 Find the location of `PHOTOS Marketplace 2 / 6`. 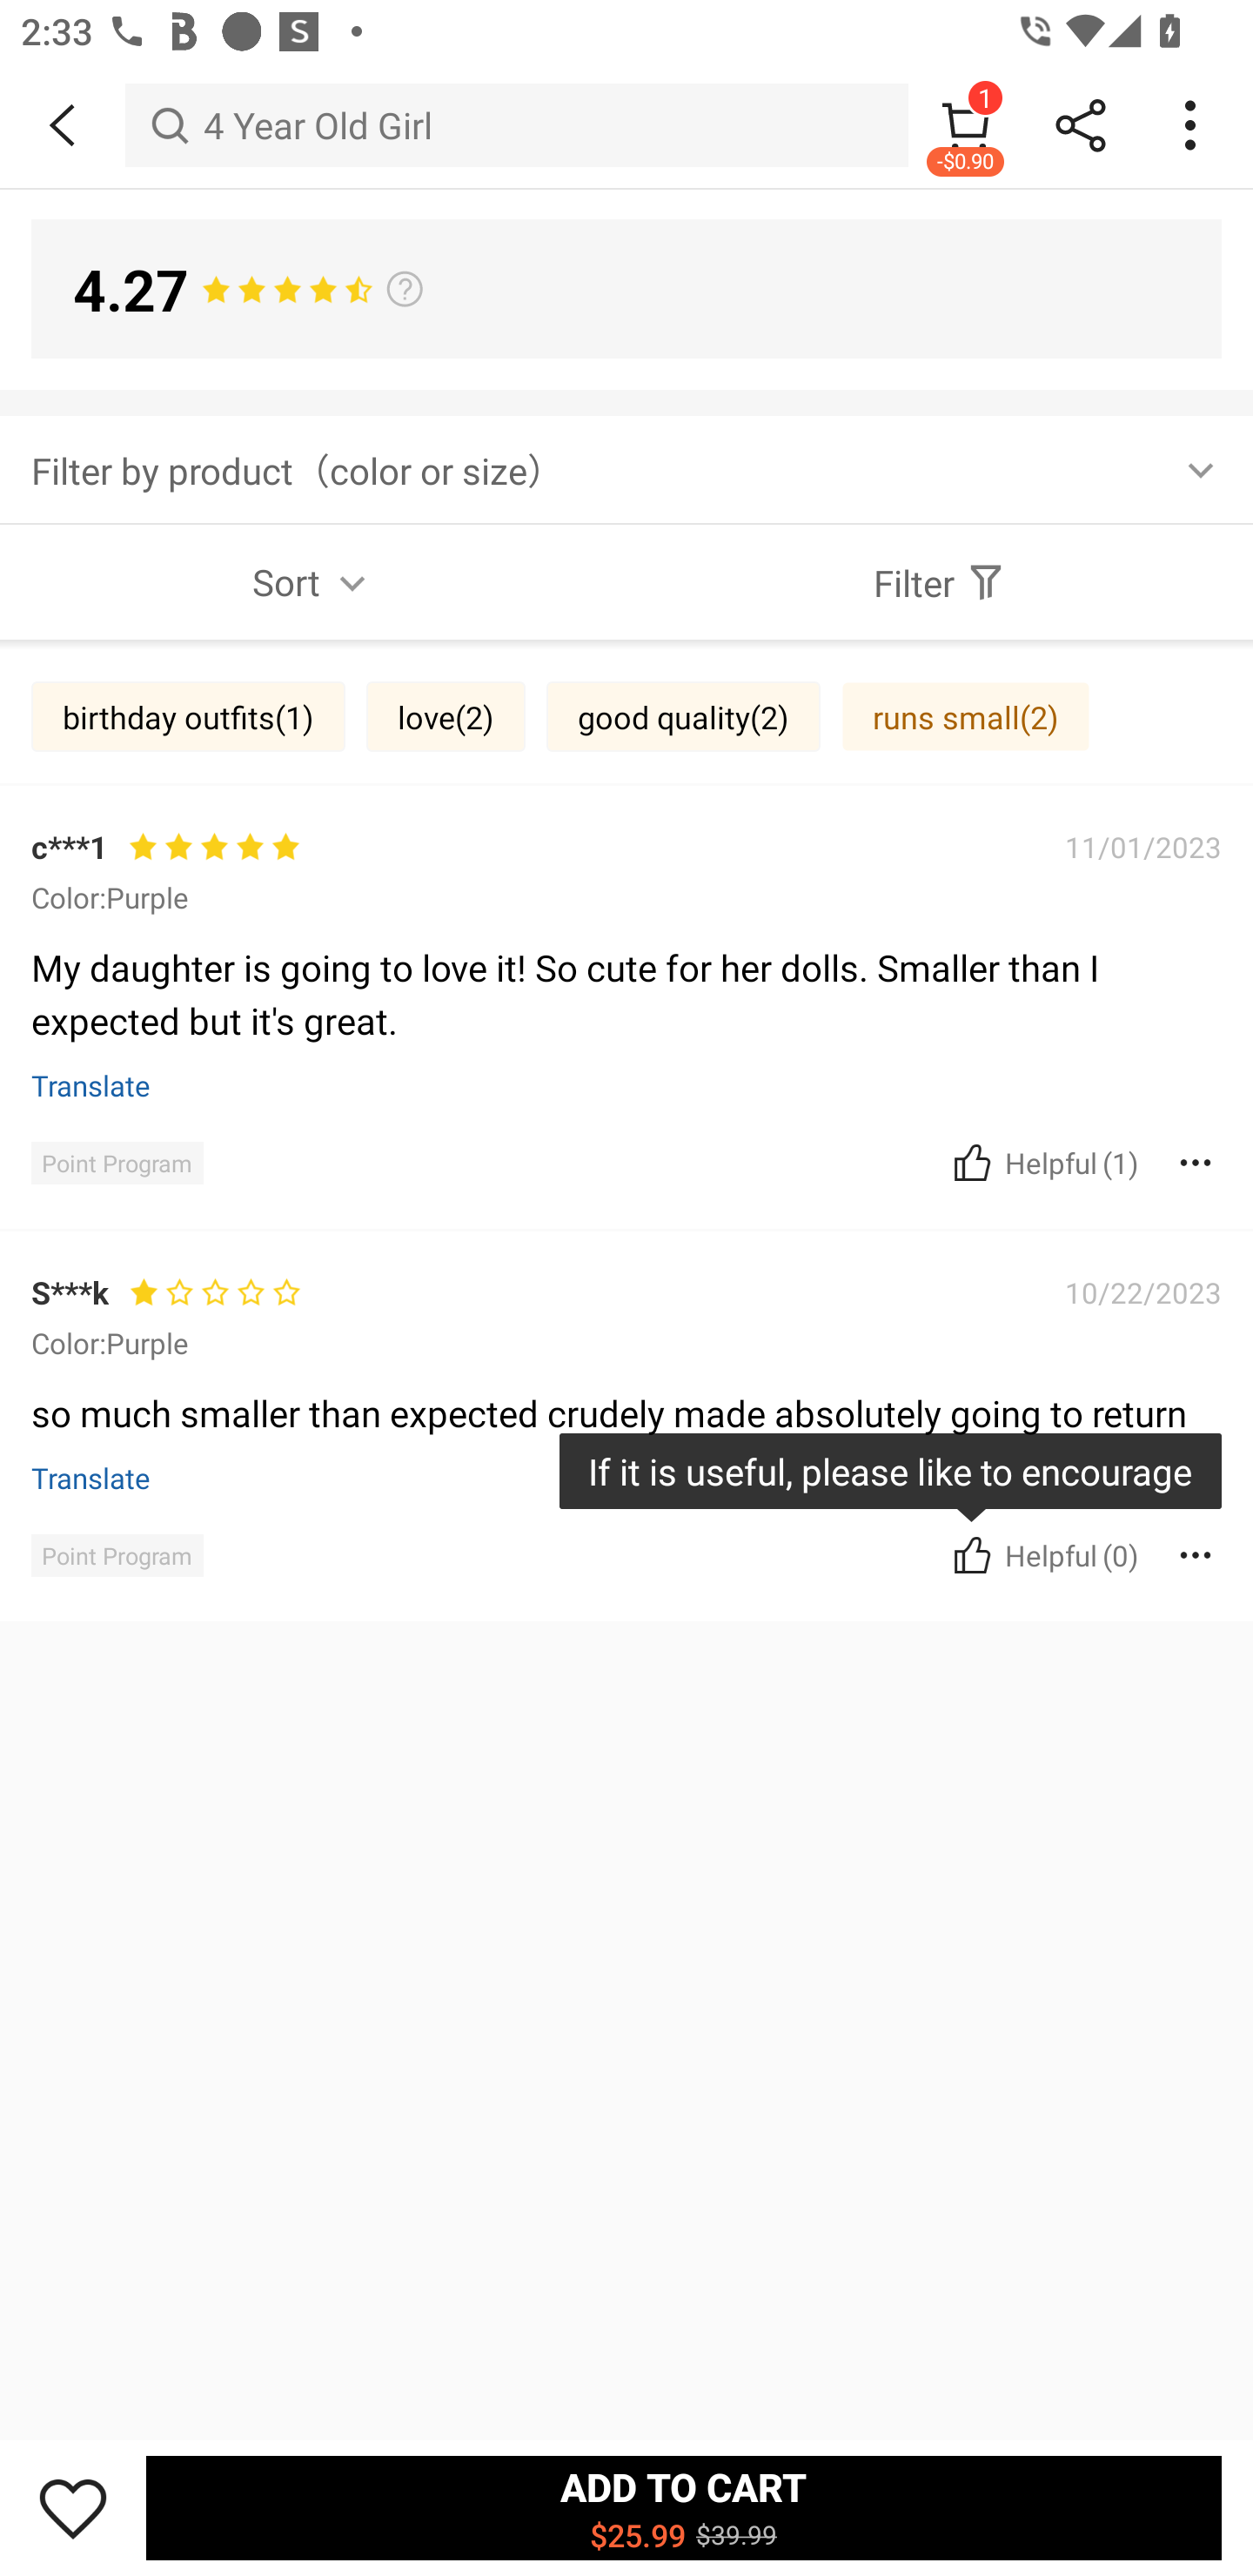

PHOTOS Marketplace 2 / 6 is located at coordinates (626, 689).